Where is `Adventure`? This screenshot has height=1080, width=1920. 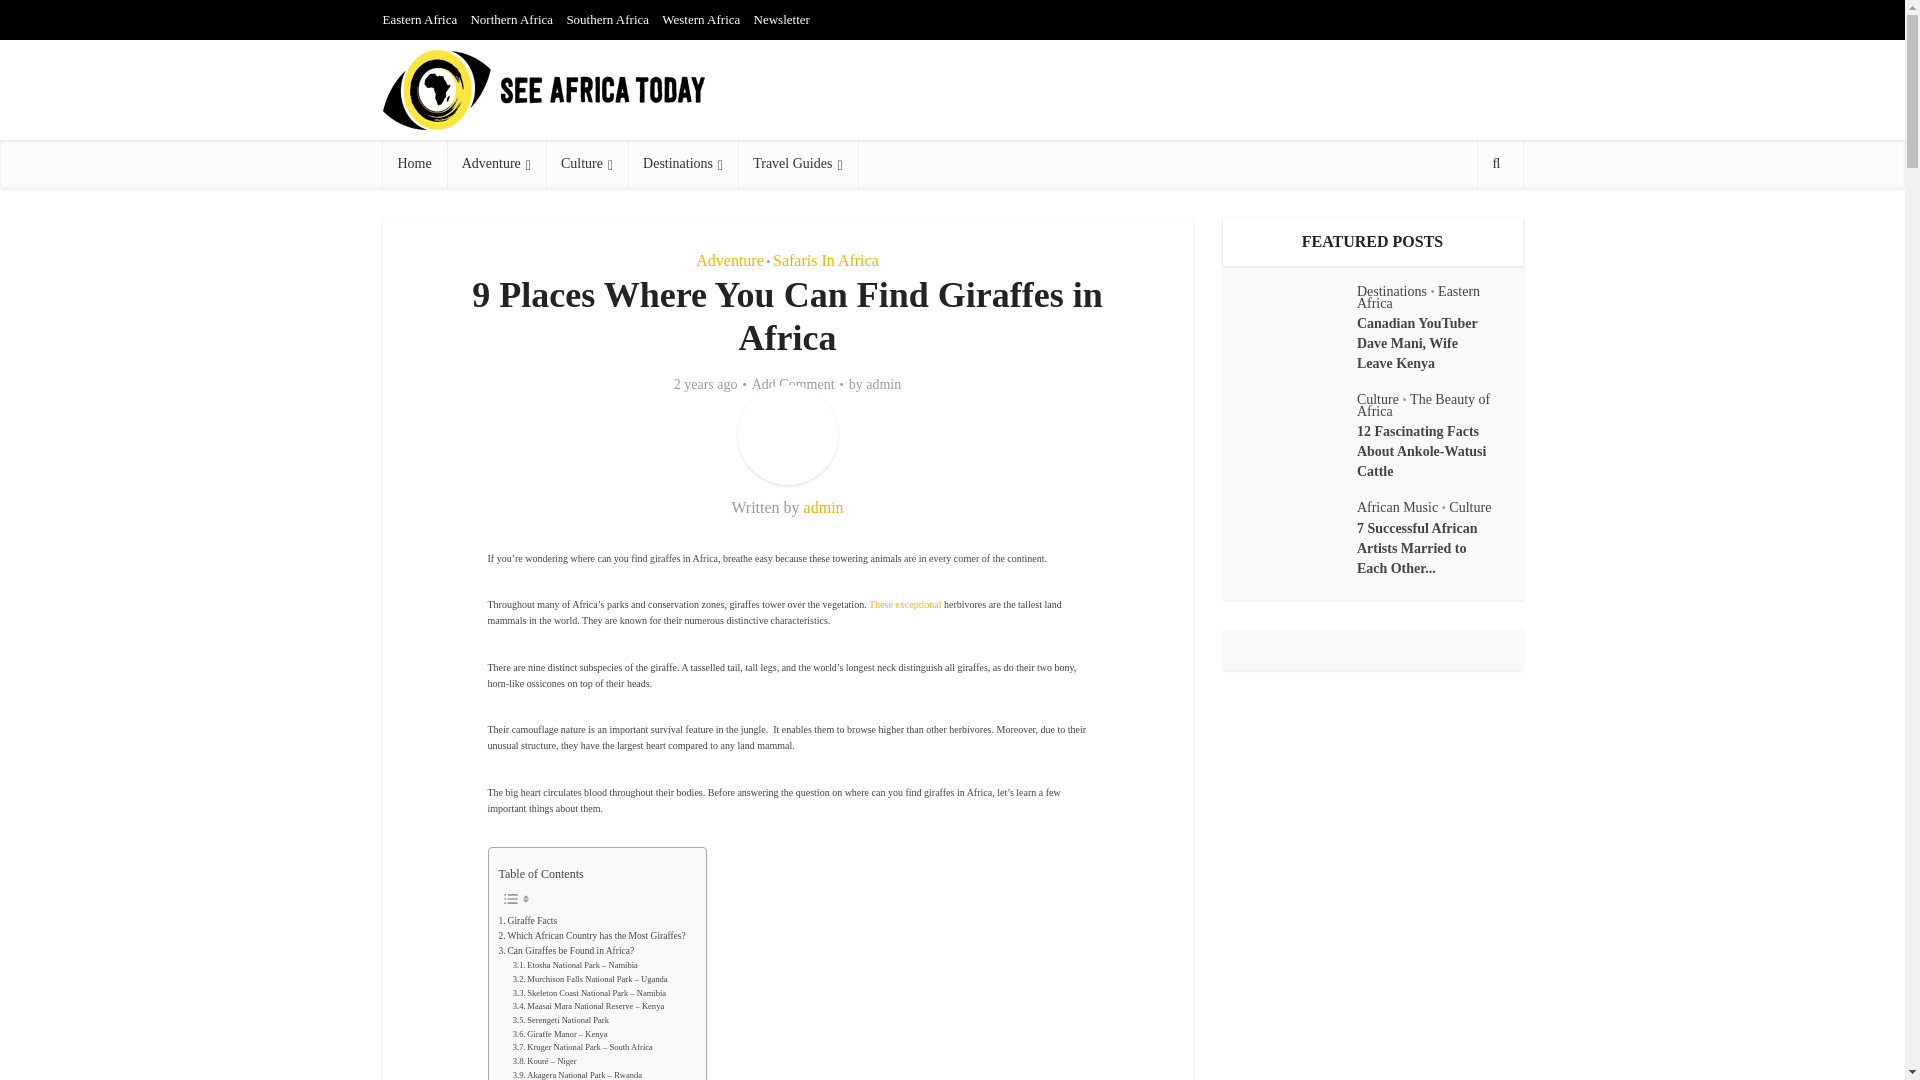
Adventure is located at coordinates (730, 260).